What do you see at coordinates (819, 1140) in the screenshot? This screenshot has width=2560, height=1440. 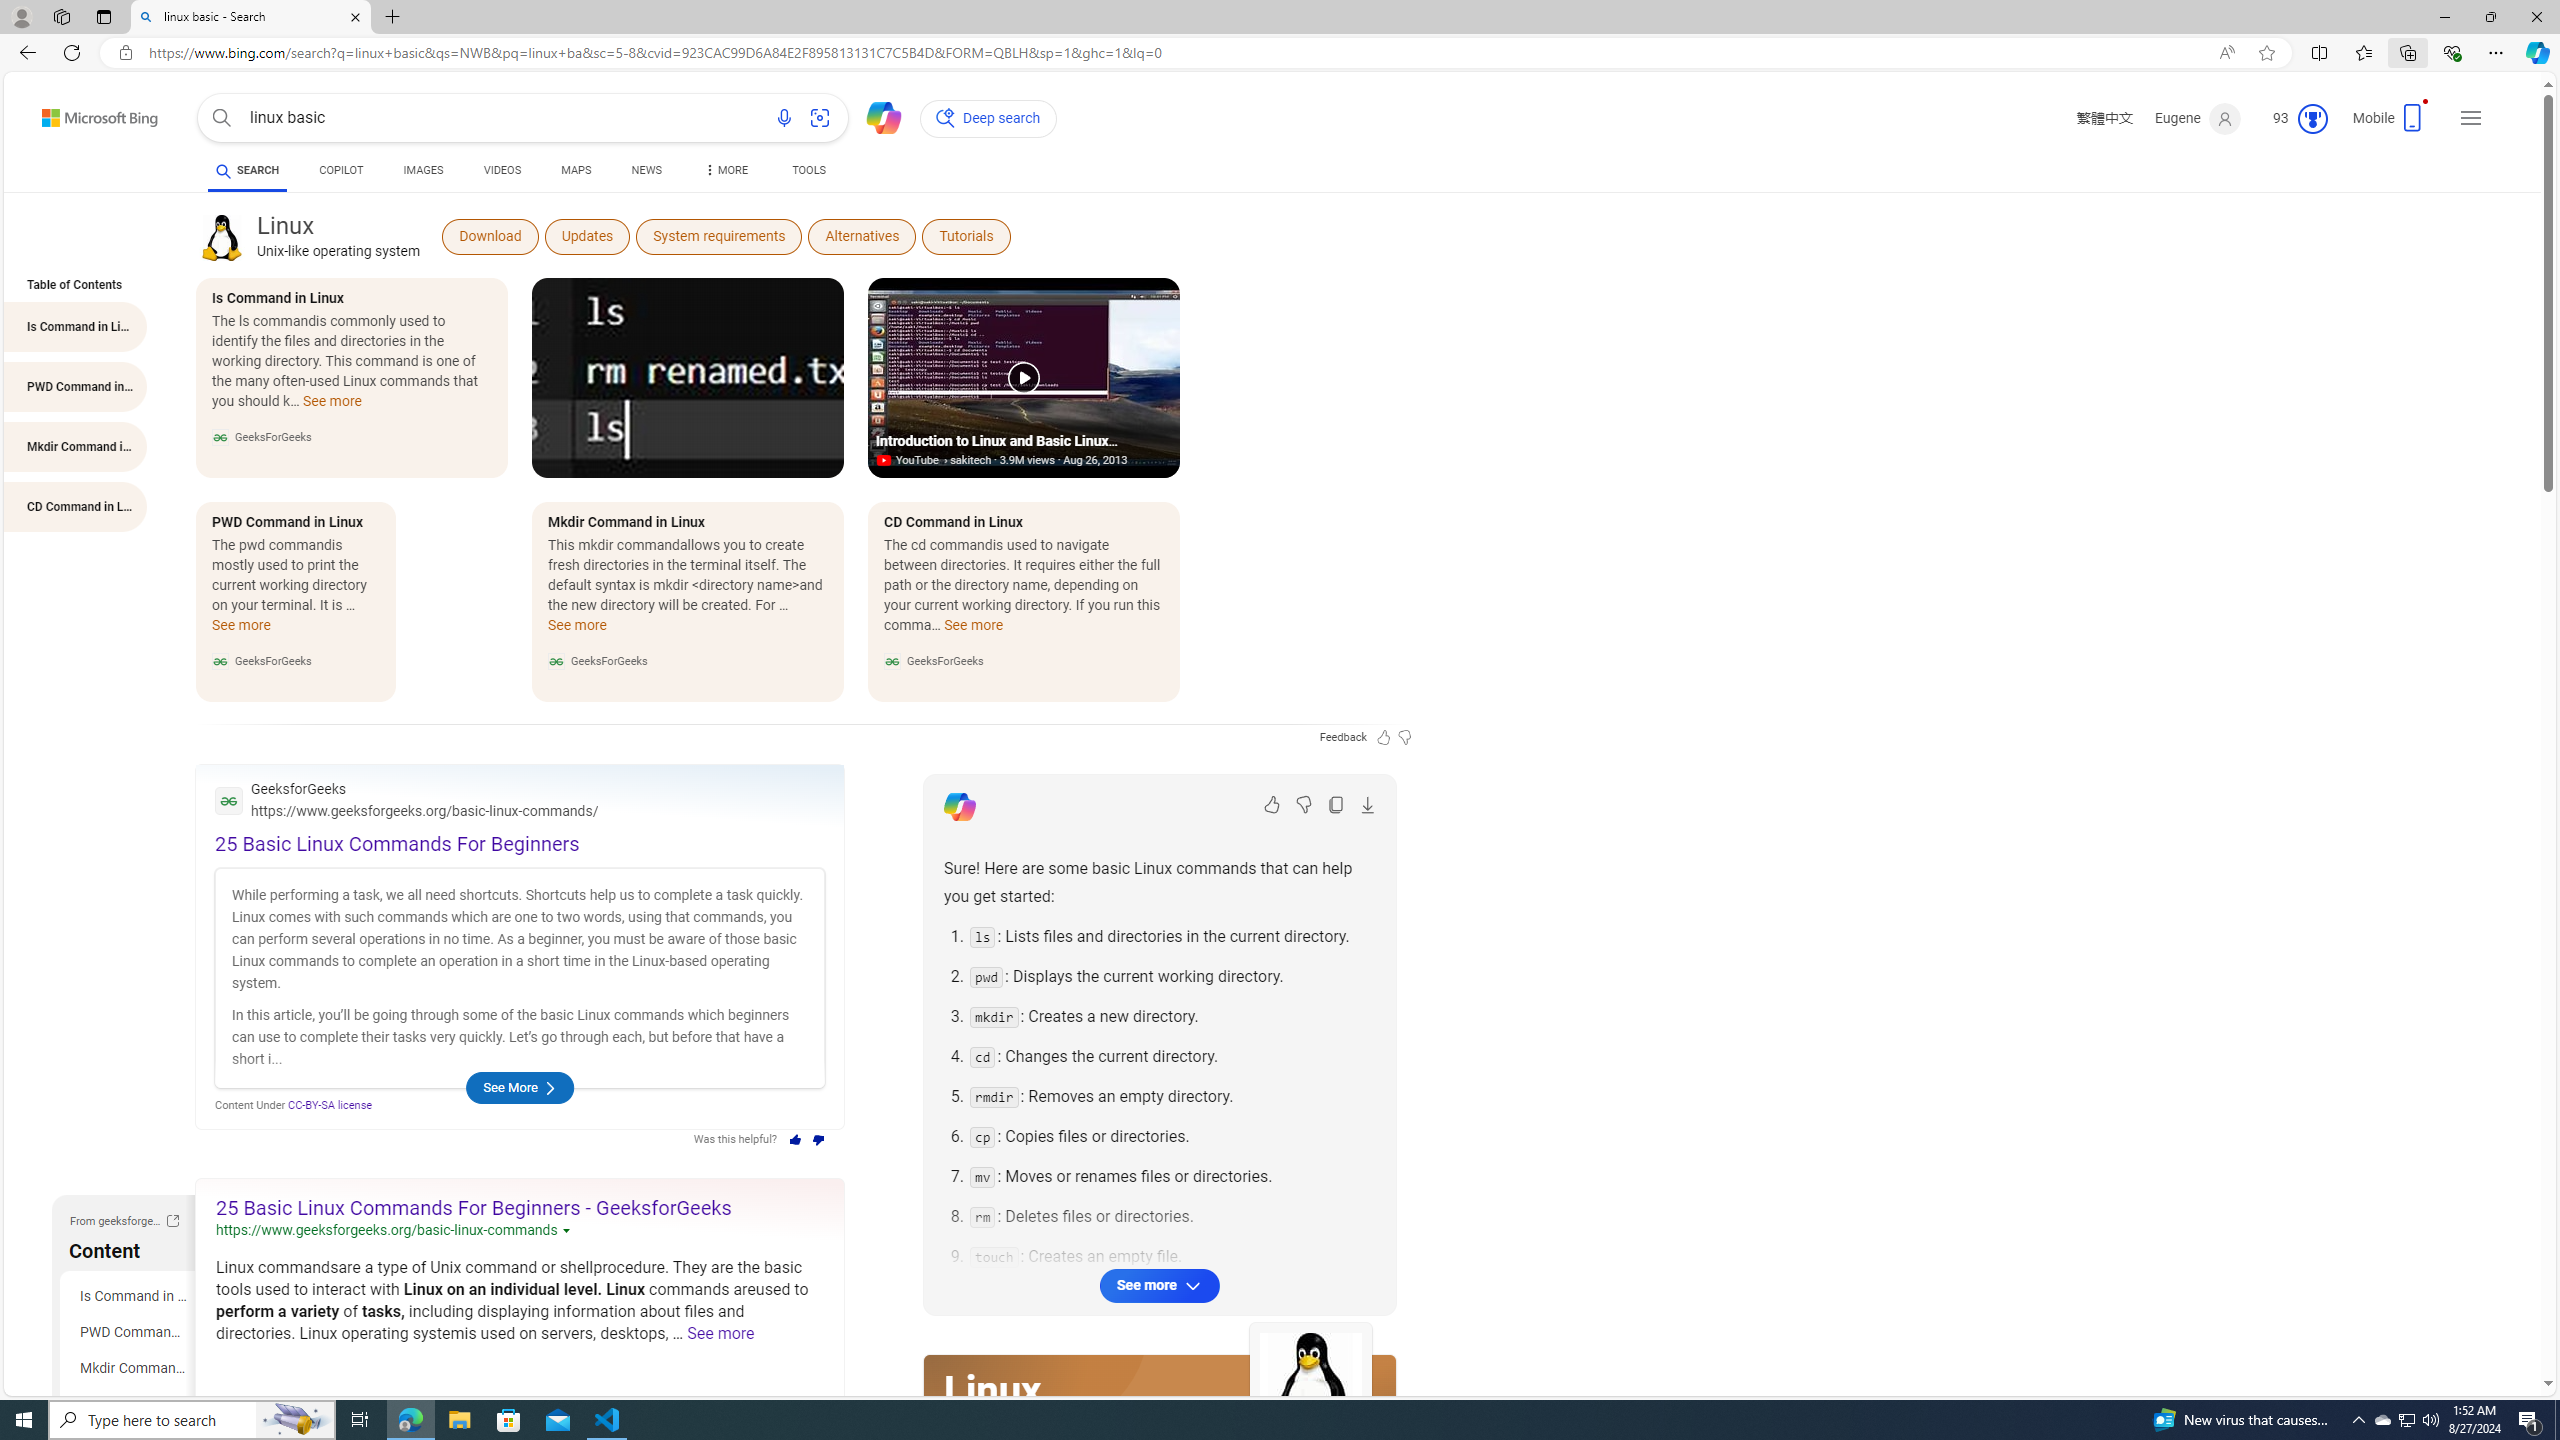 I see `Thumbs down` at bounding box center [819, 1140].